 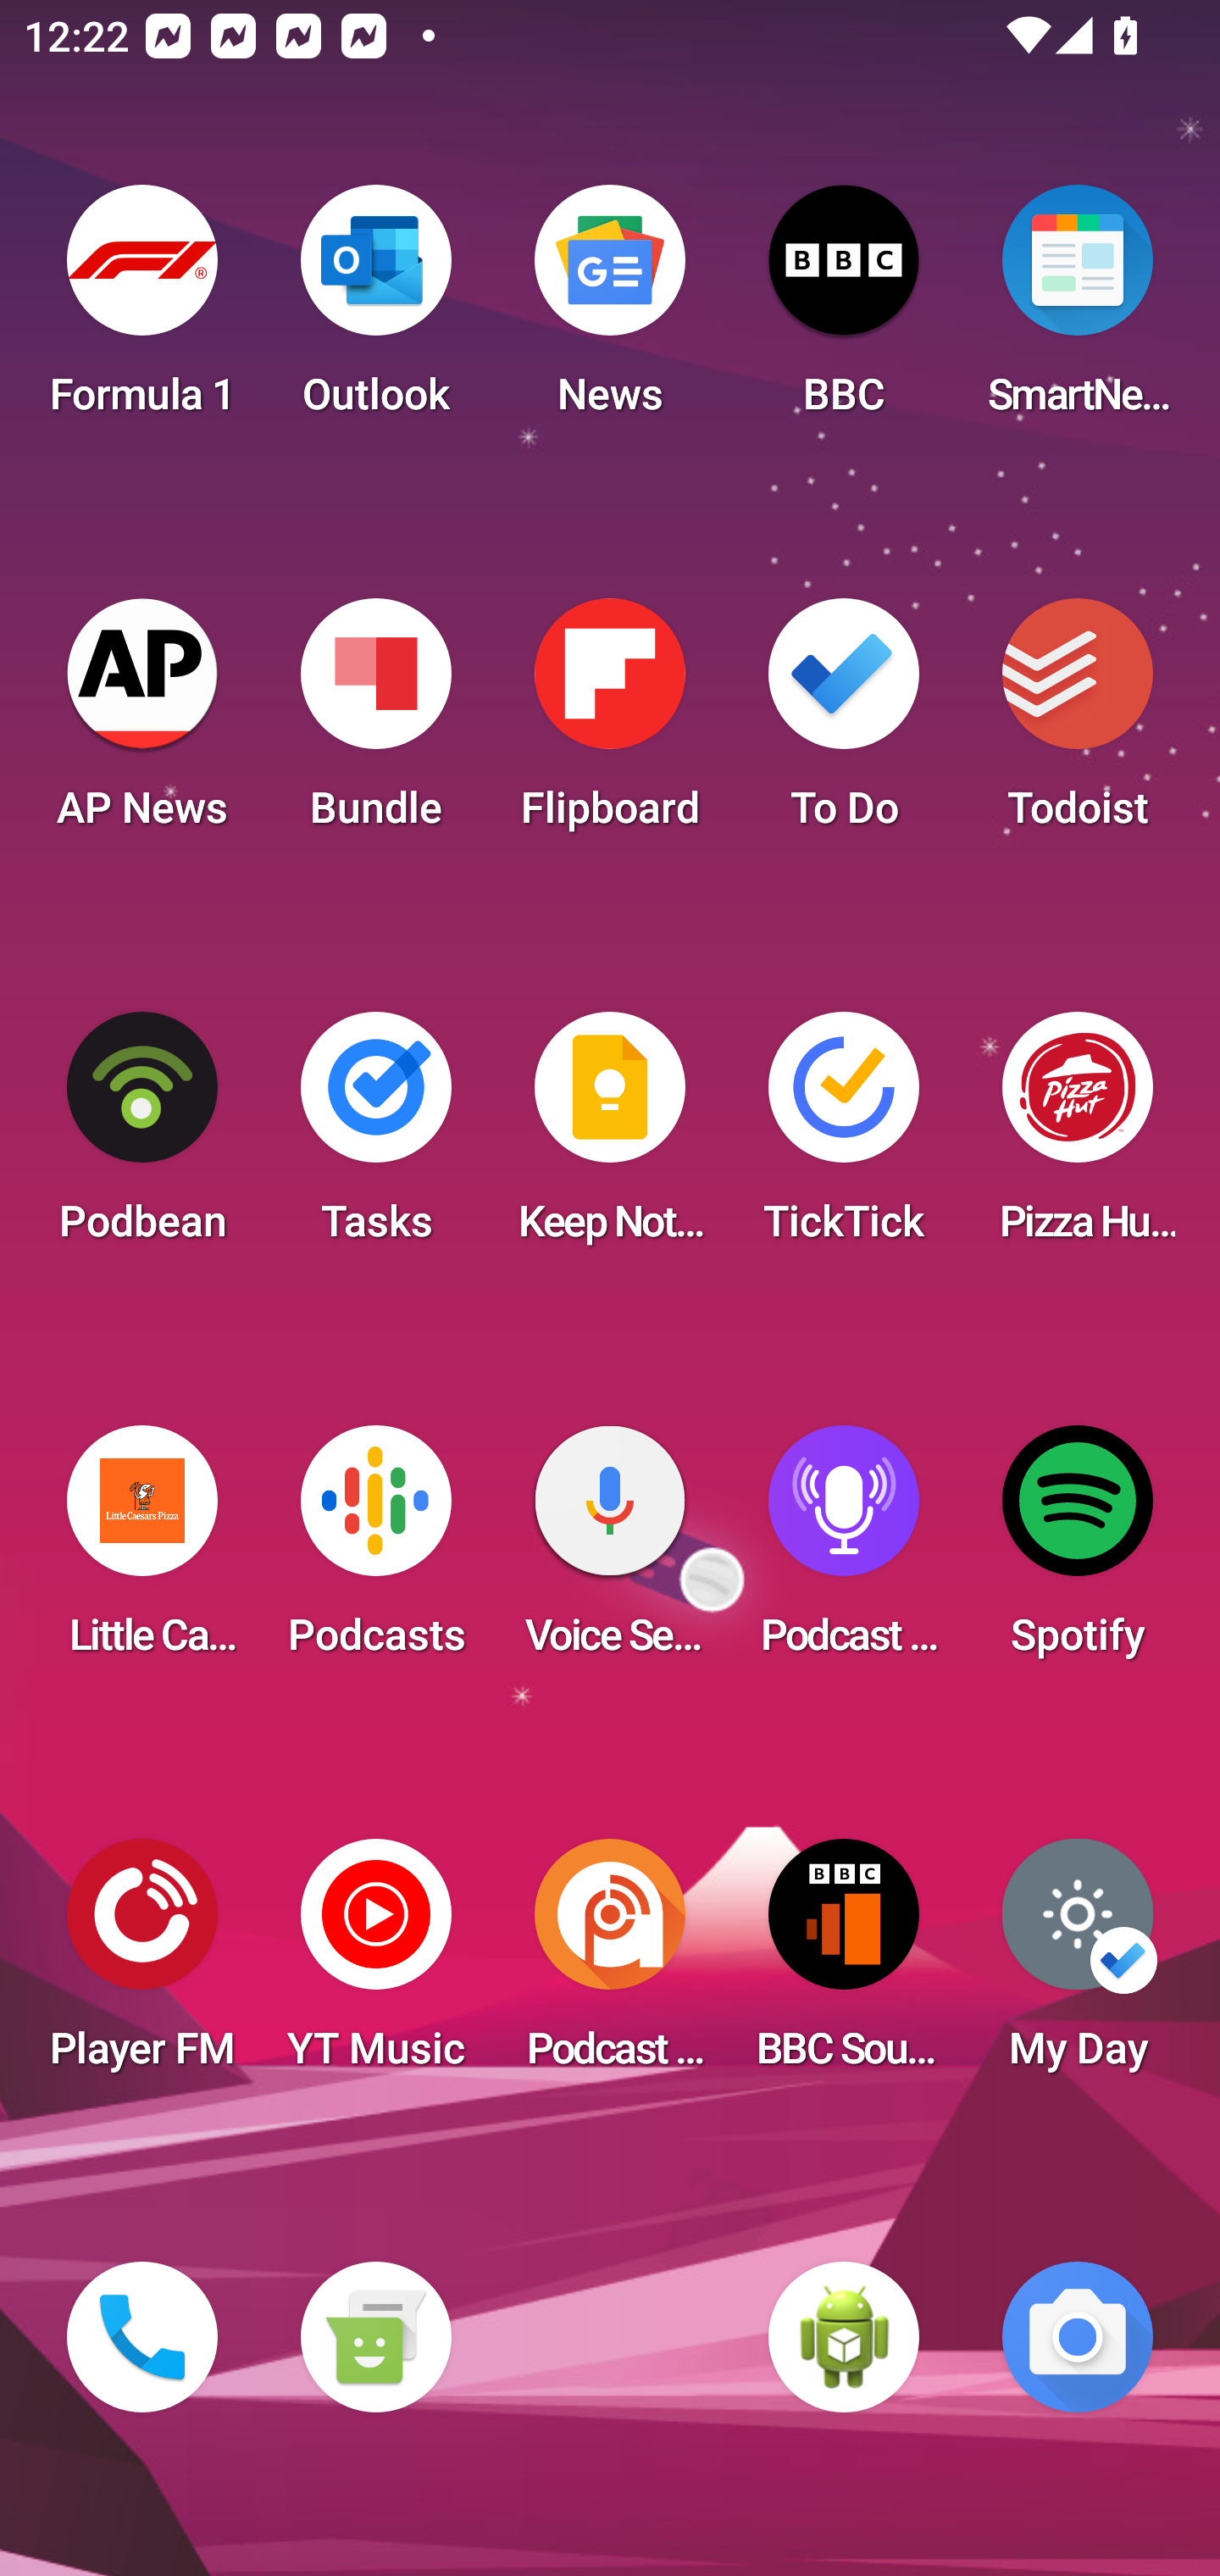 I want to click on Voice Search, so click(x=610, y=1551).